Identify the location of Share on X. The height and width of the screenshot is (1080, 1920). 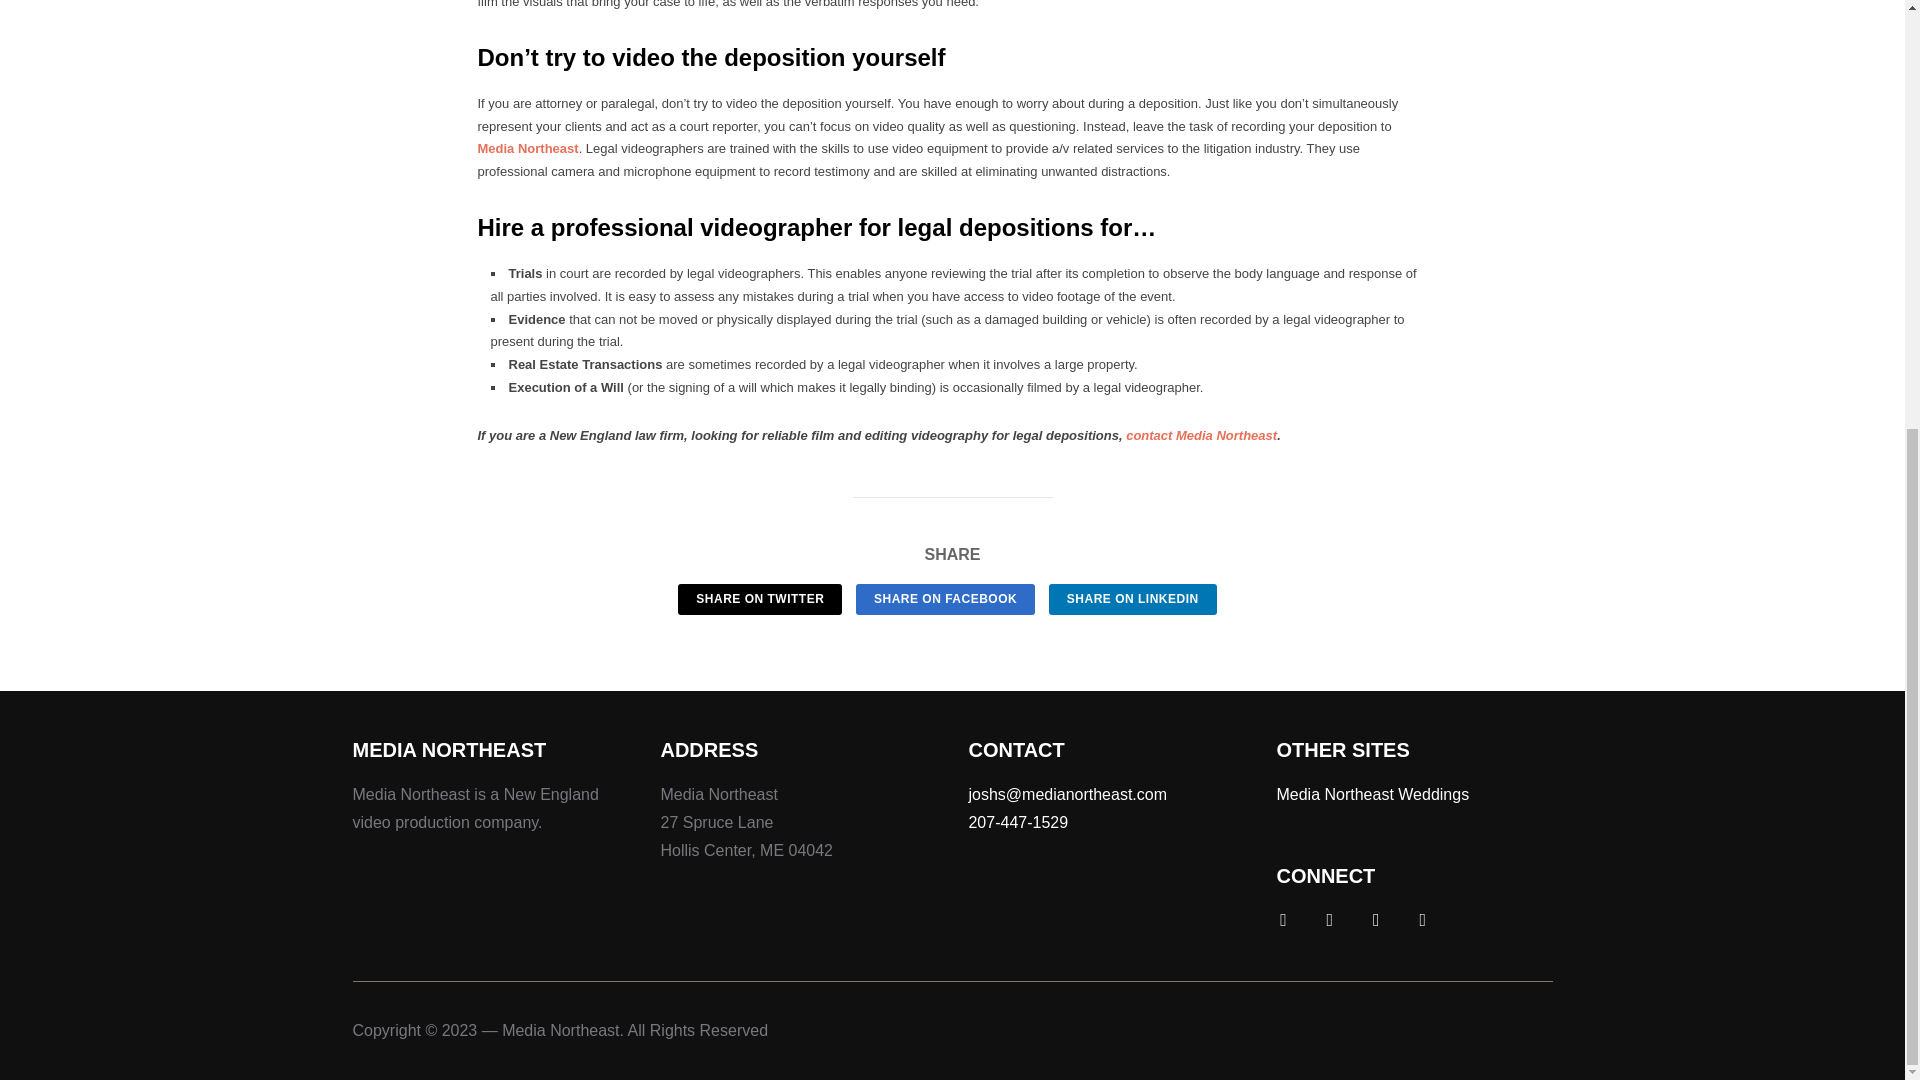
(760, 599).